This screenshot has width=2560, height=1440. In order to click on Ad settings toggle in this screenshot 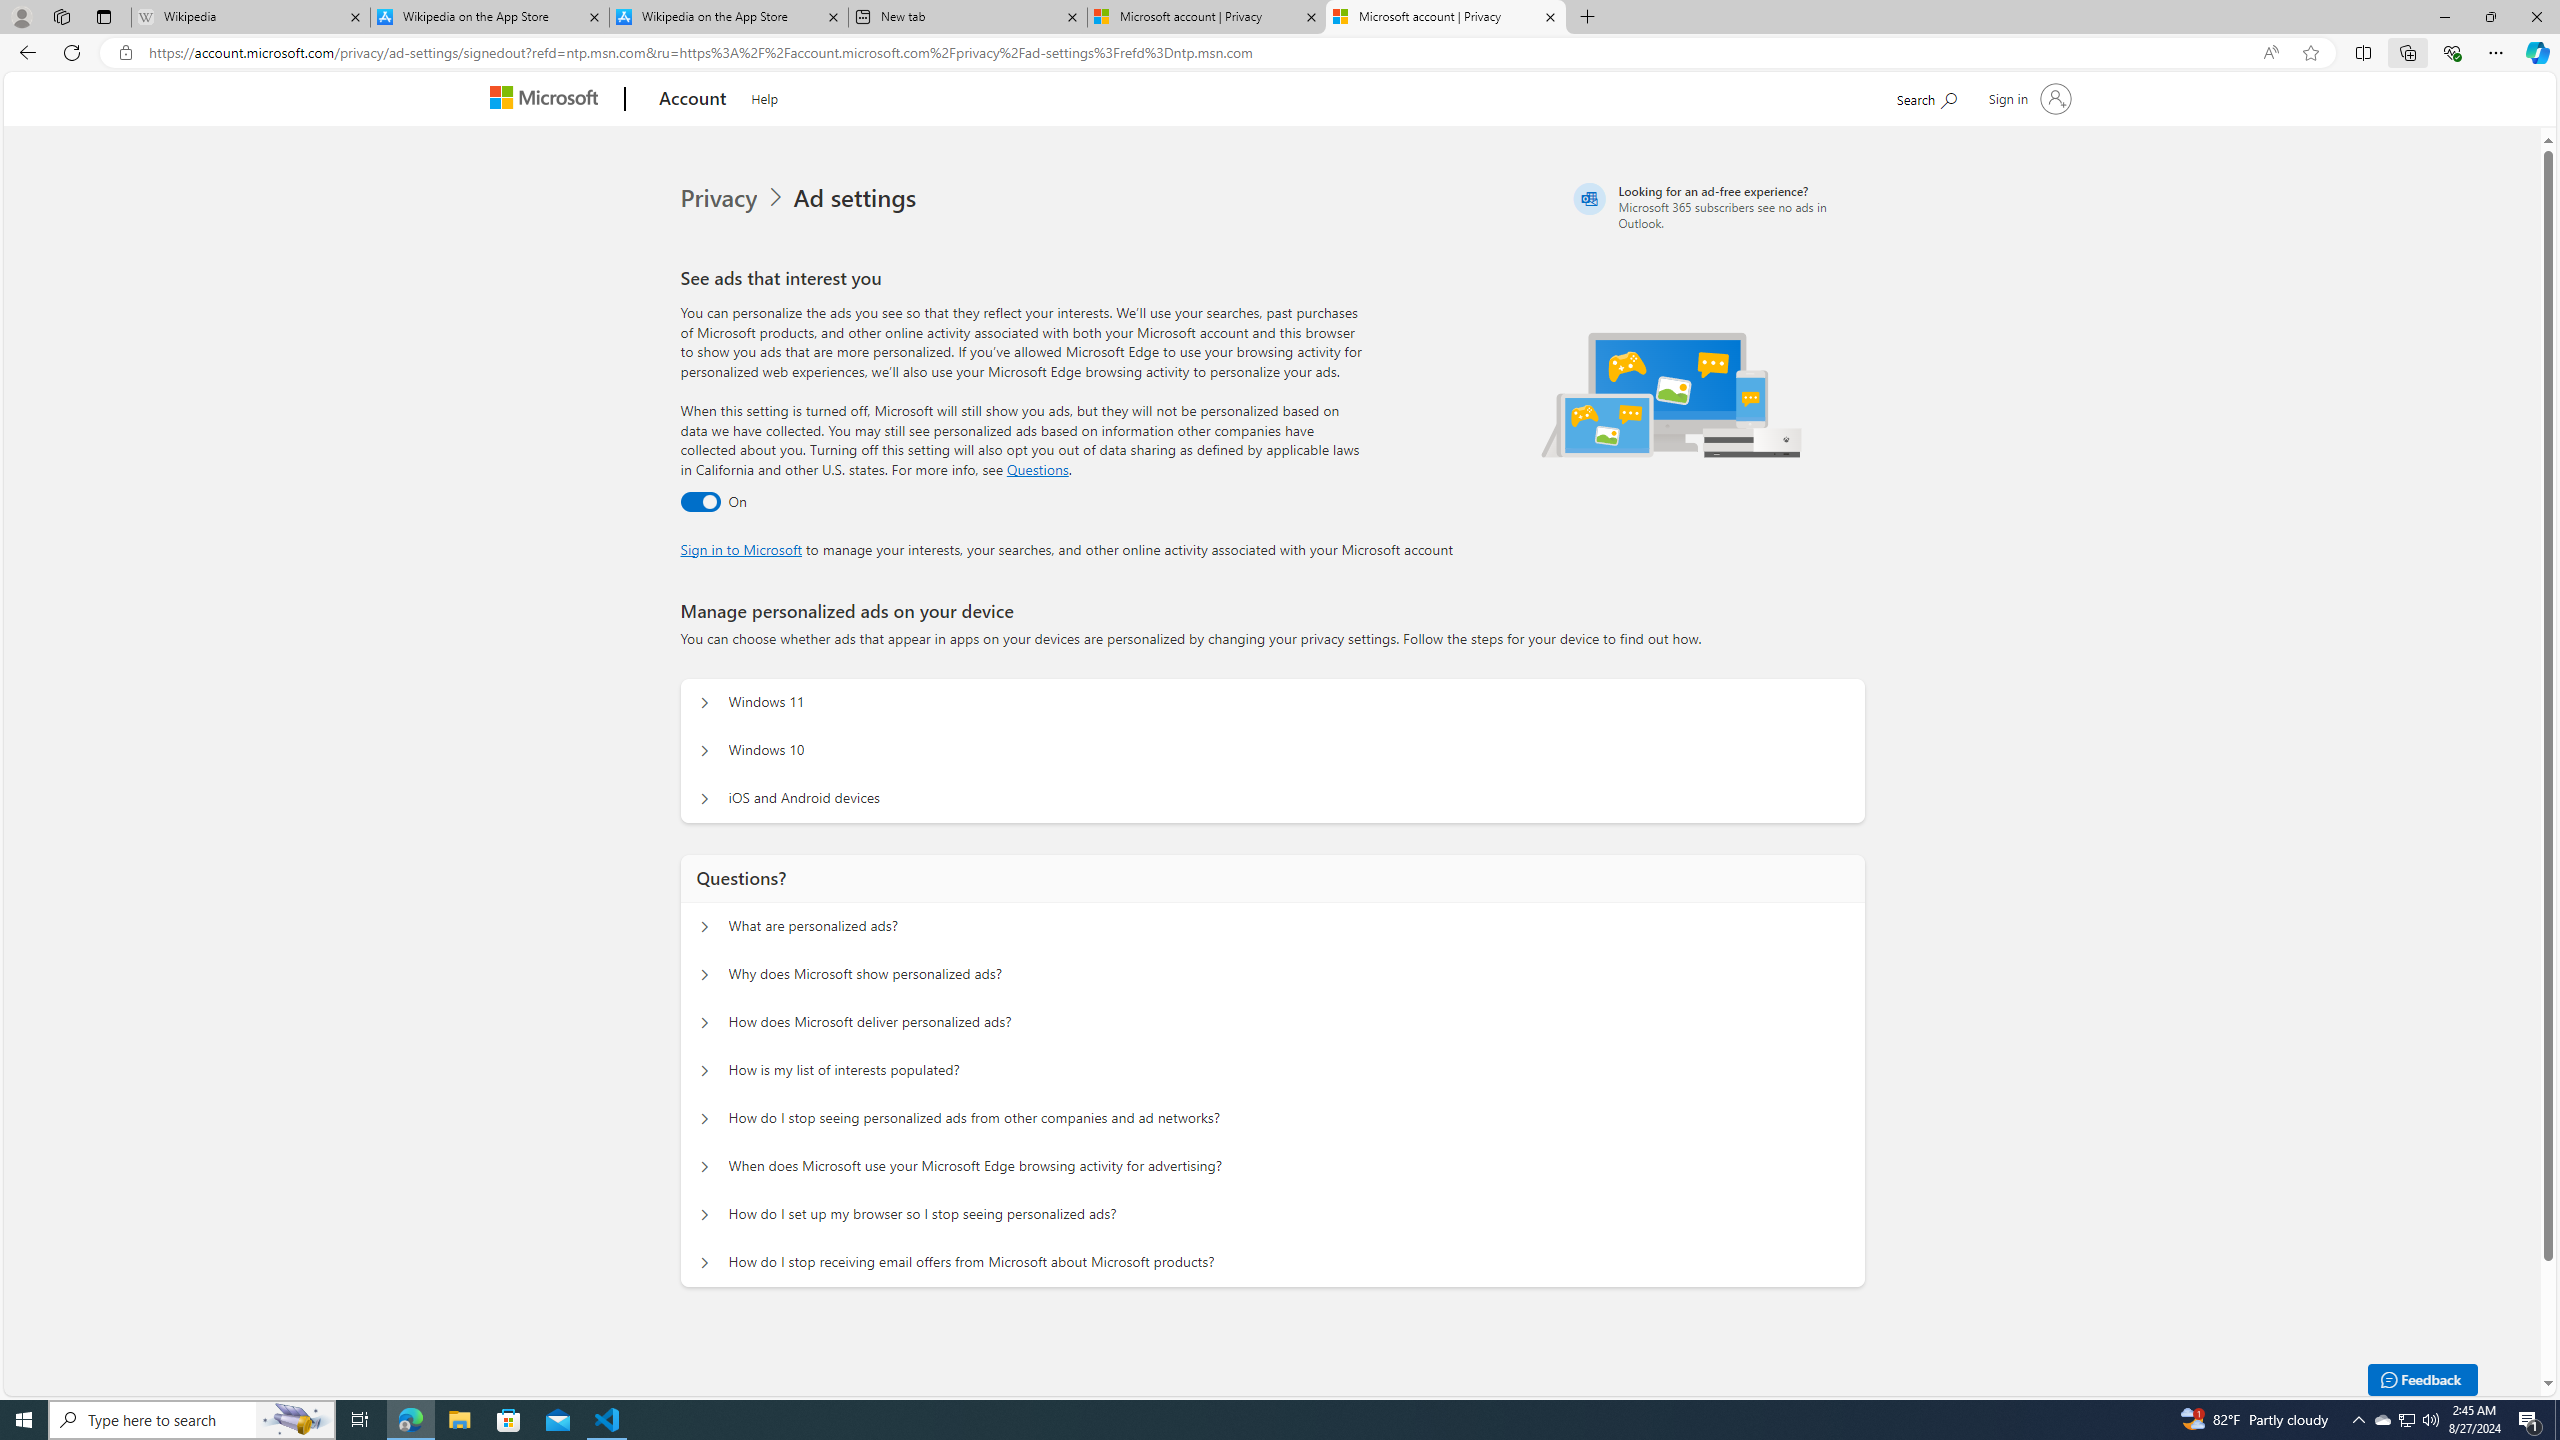, I will do `click(700, 502)`.